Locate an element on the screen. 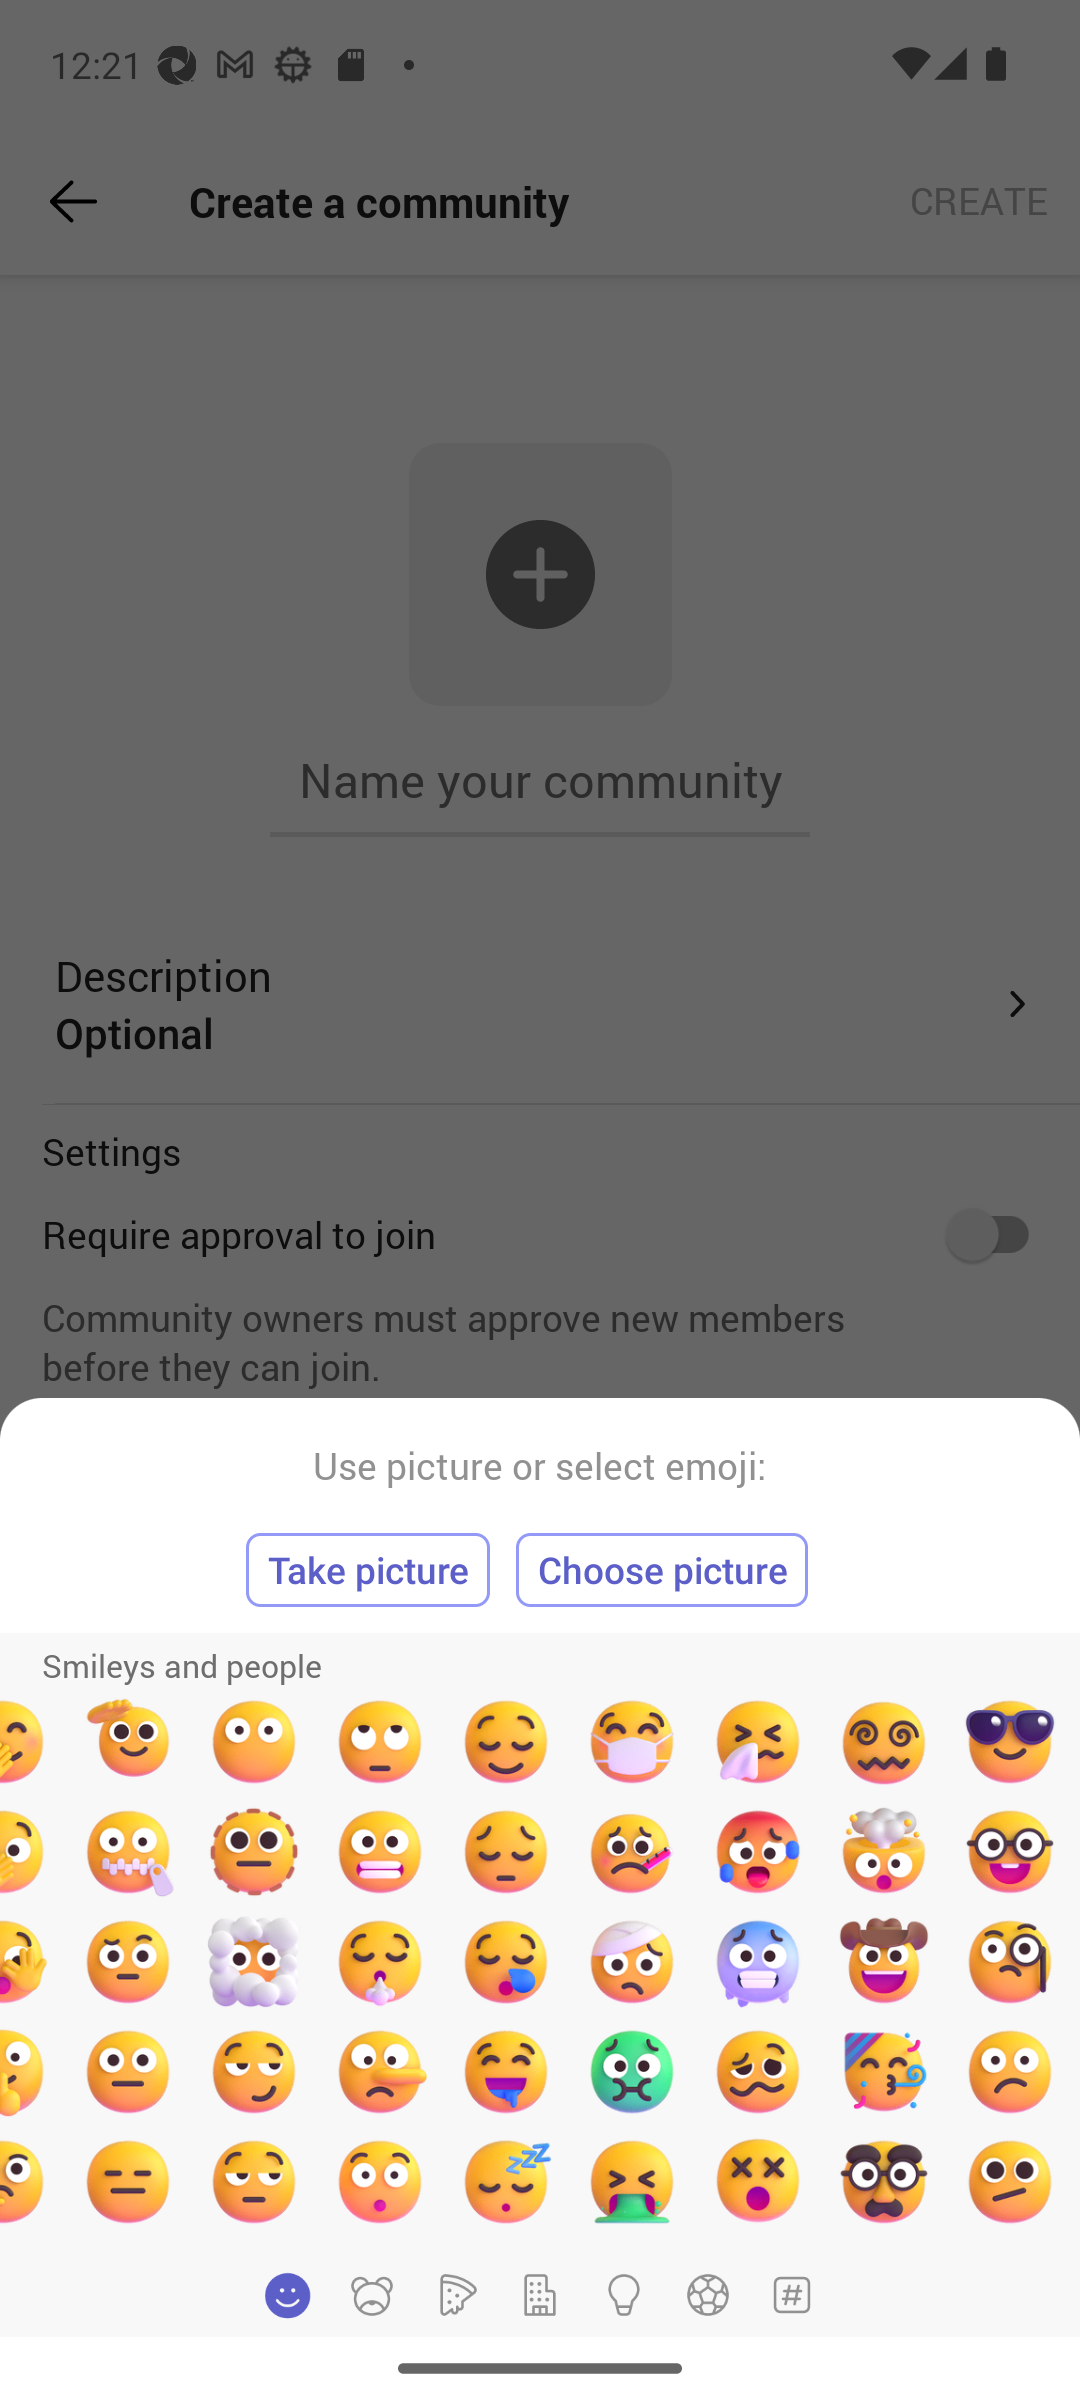 The width and height of the screenshot is (1080, 2400). Face in clouds emoji is located at coordinates (253, 1962).